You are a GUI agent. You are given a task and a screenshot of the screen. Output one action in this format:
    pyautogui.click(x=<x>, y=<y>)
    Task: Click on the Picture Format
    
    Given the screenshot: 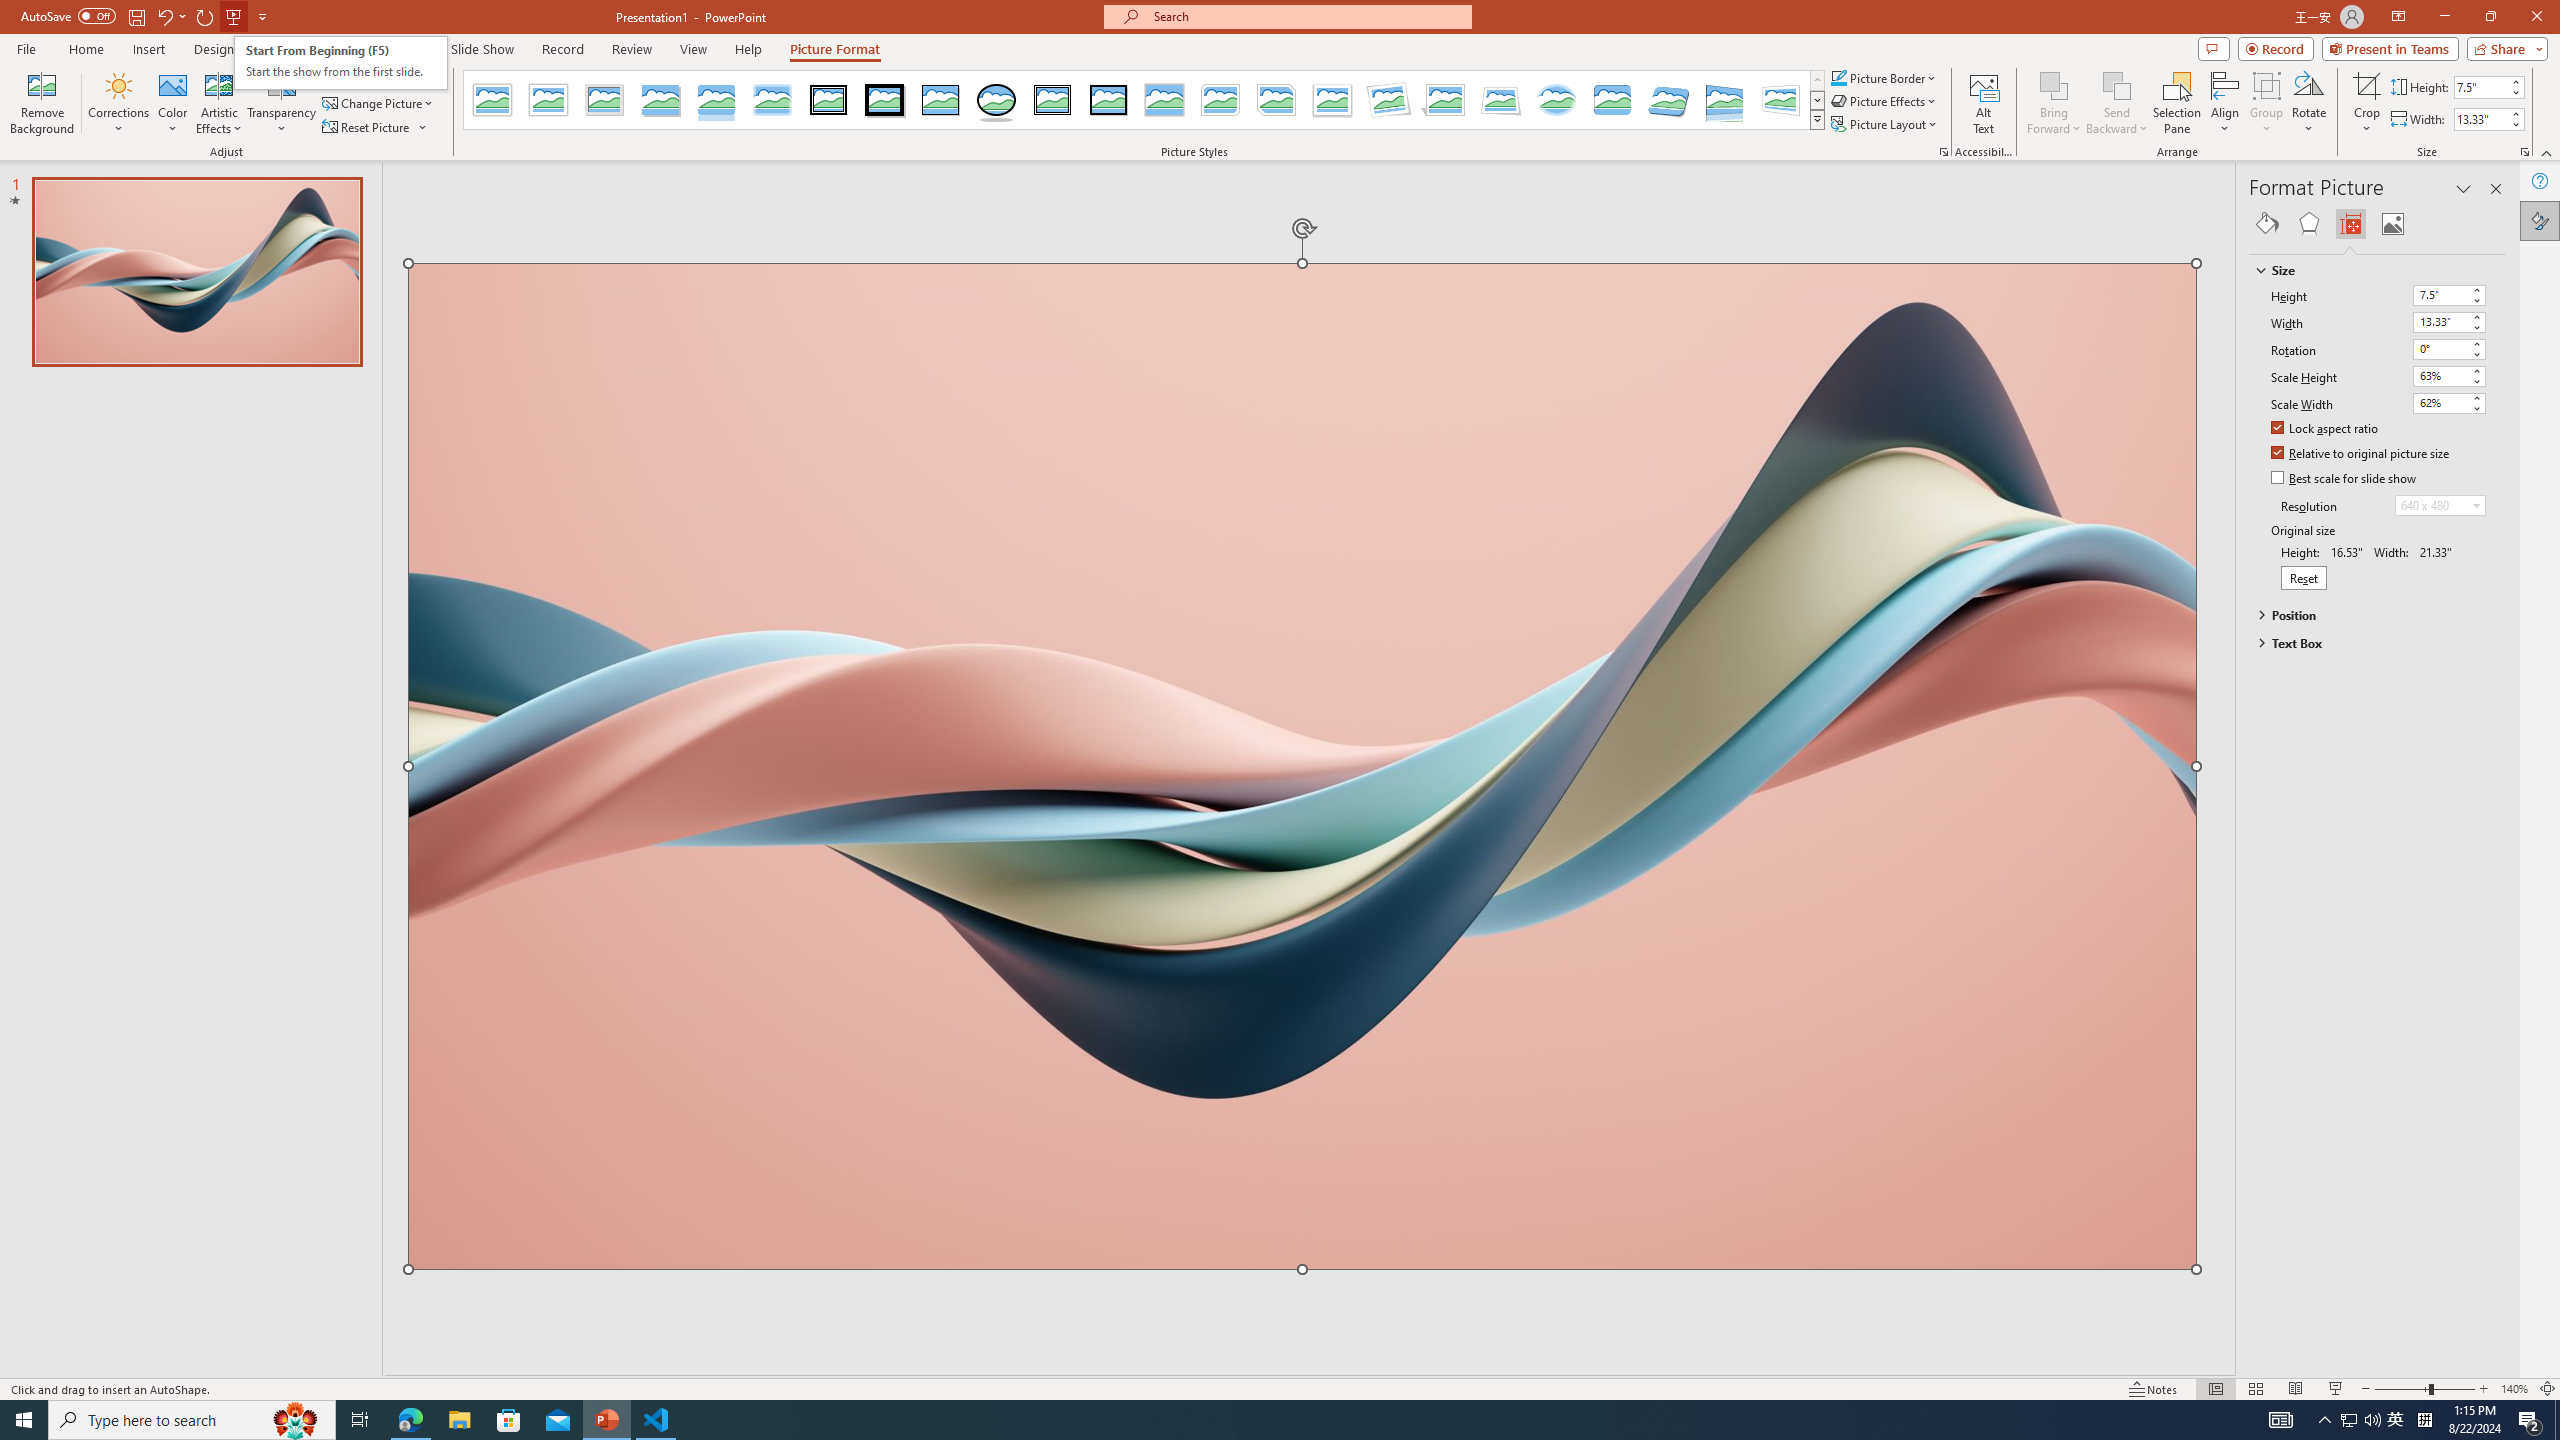 What is the action you would take?
    pyautogui.click(x=836, y=49)
    